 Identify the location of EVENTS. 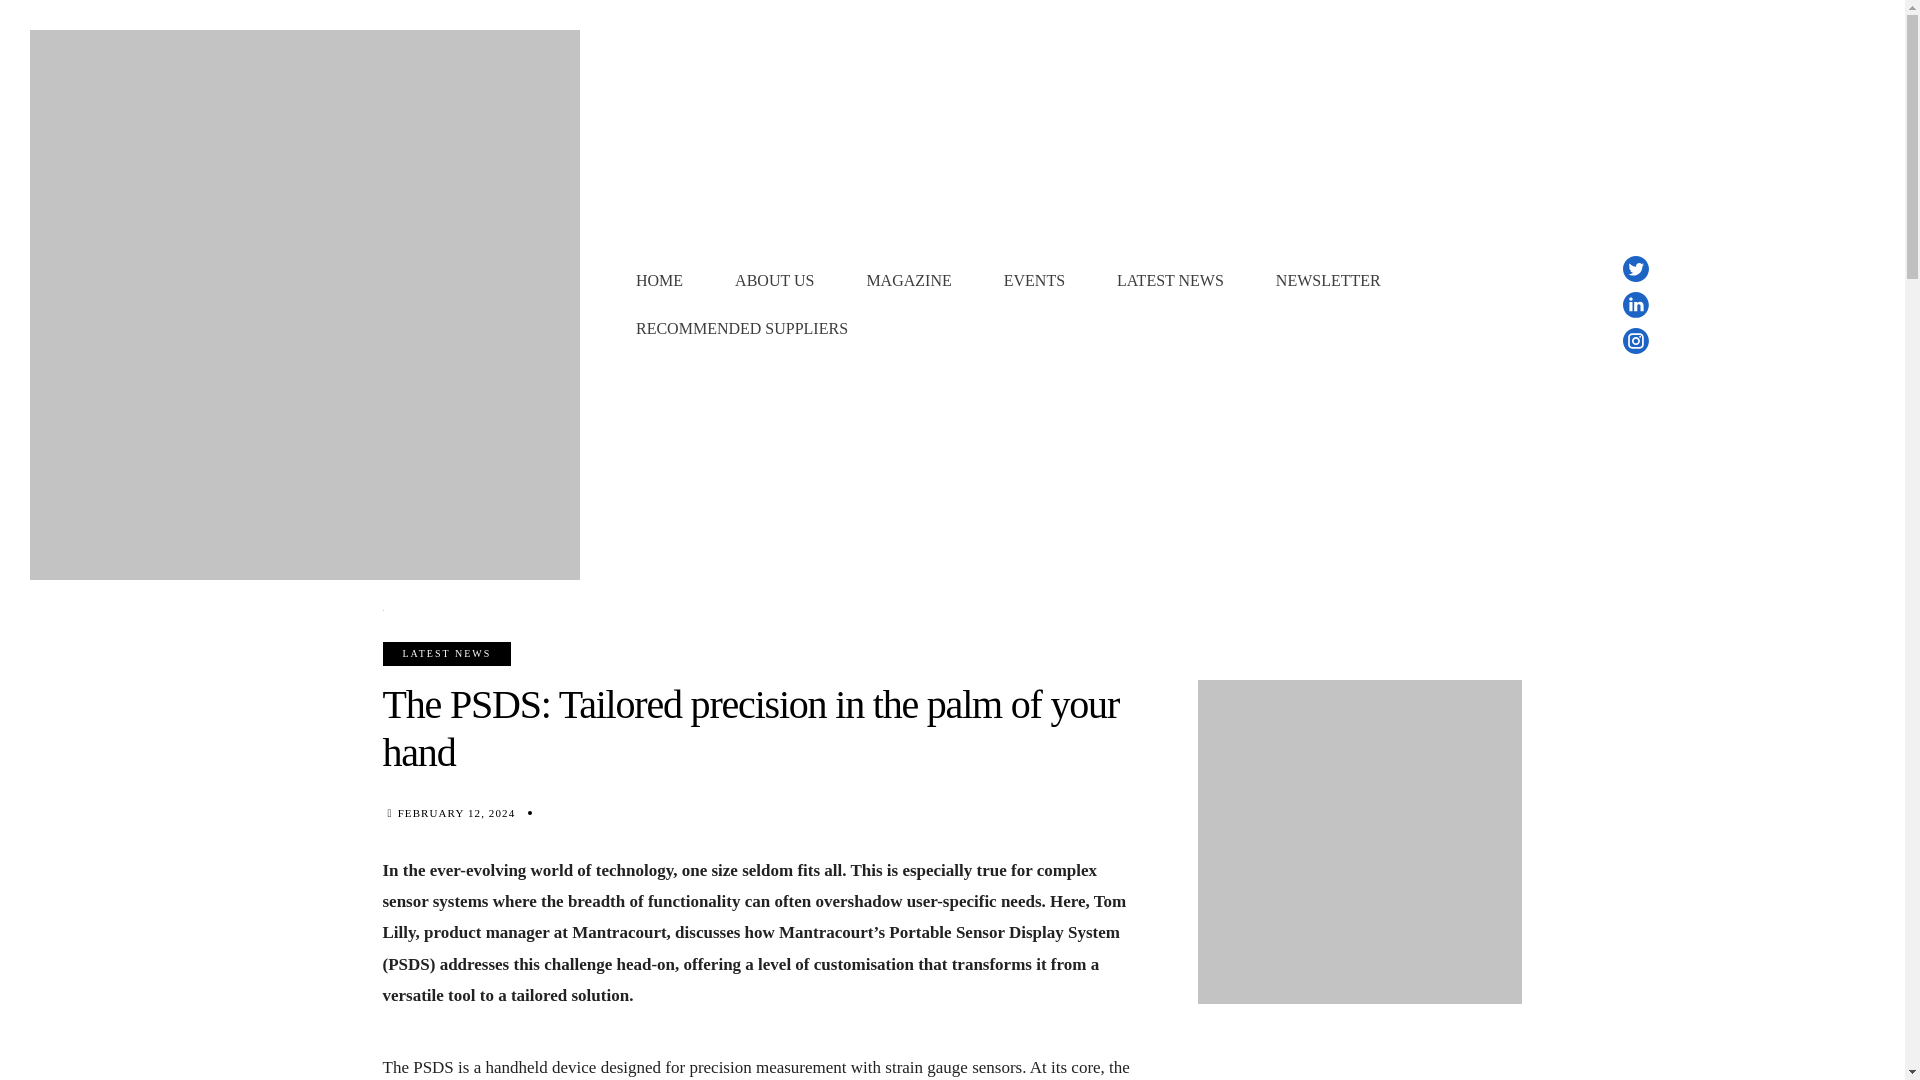
(1034, 280).